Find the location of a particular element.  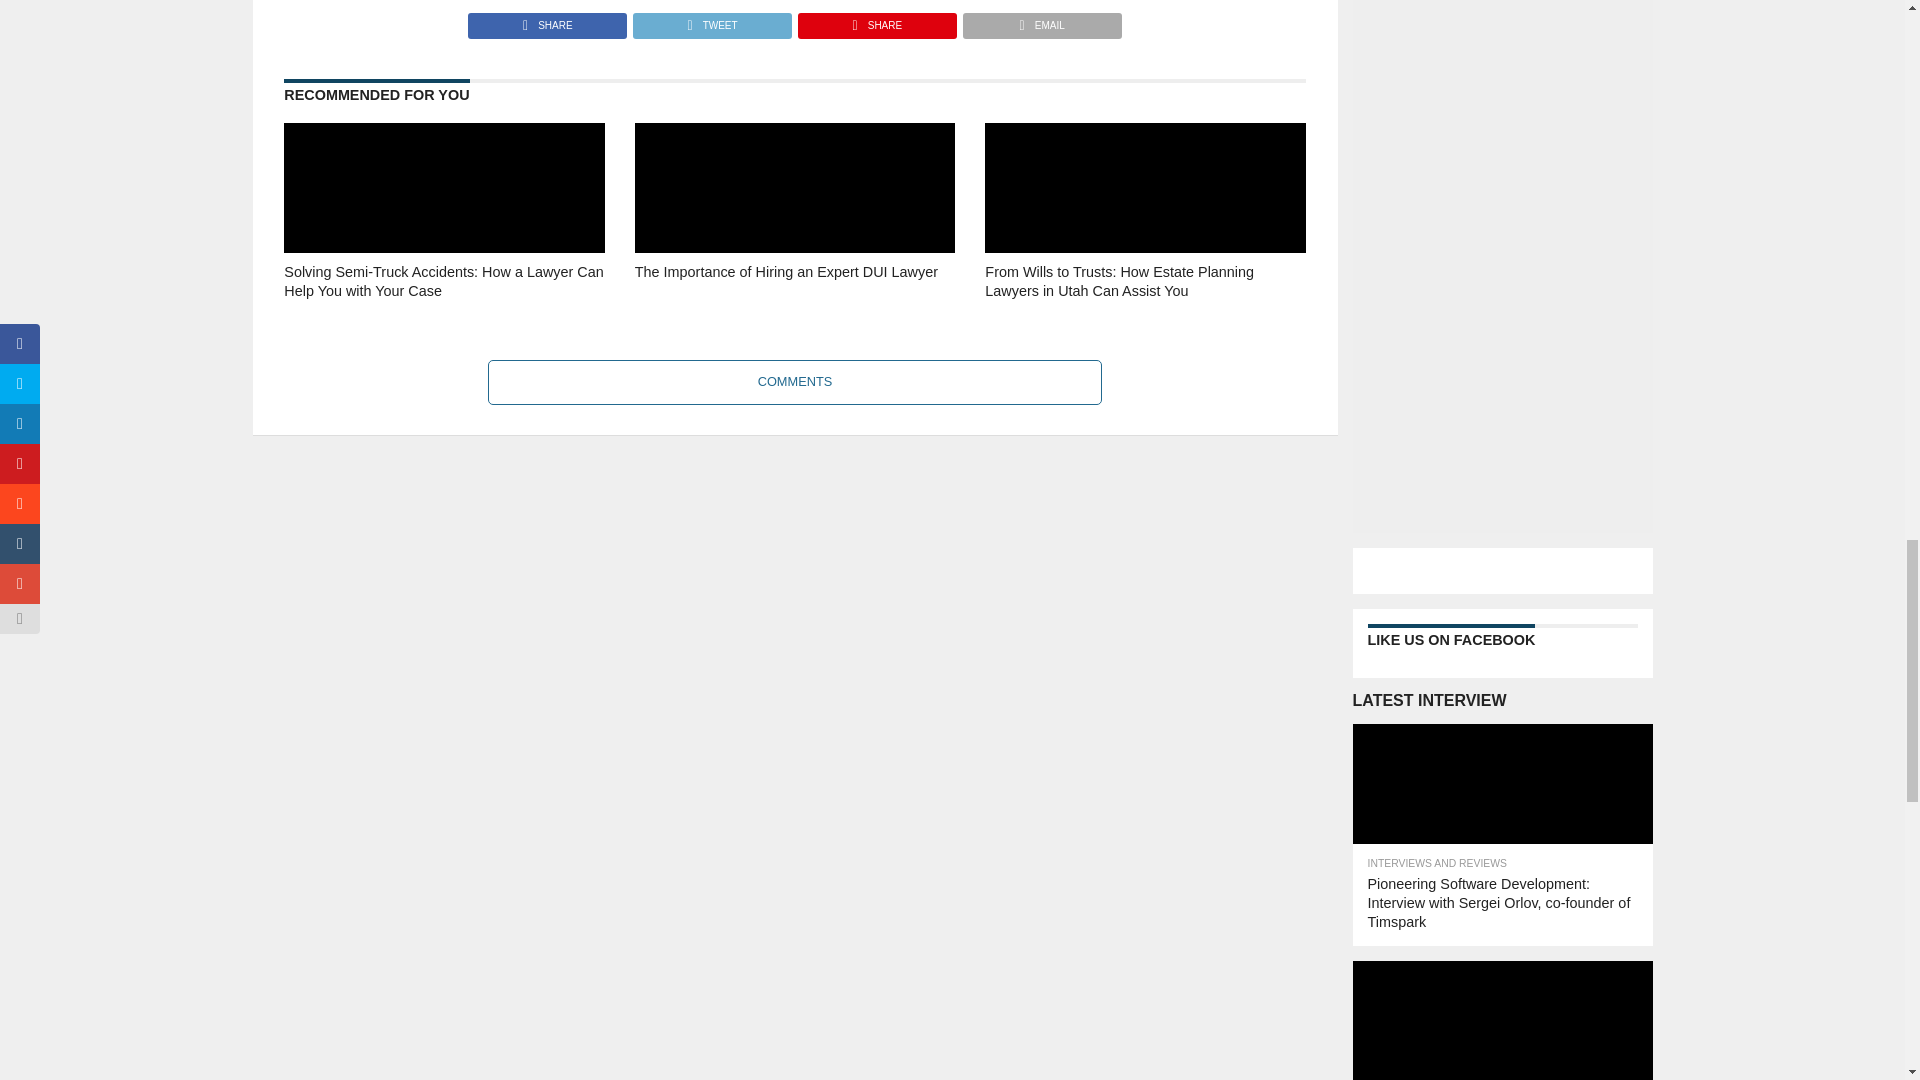

Share on Facebook is located at coordinates (548, 20).